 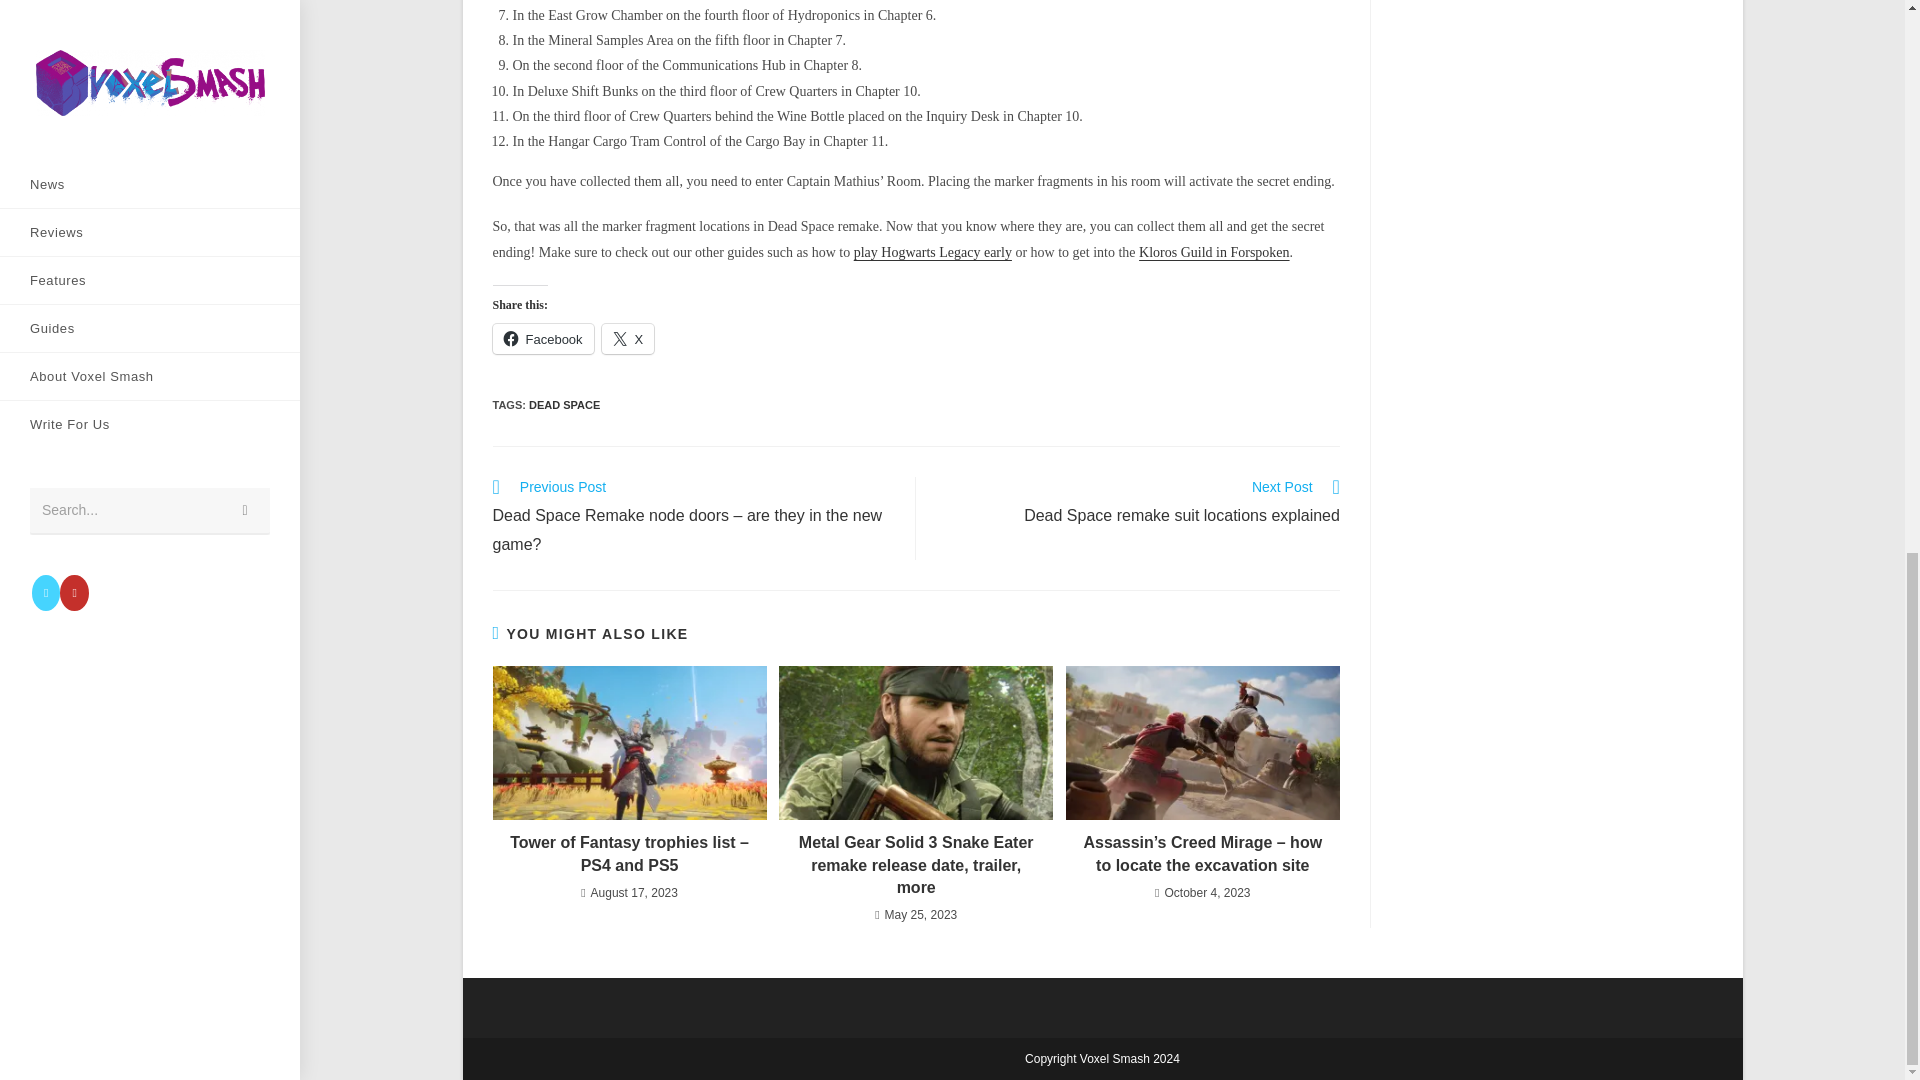 I want to click on DEAD SPACE, so click(x=628, y=339).